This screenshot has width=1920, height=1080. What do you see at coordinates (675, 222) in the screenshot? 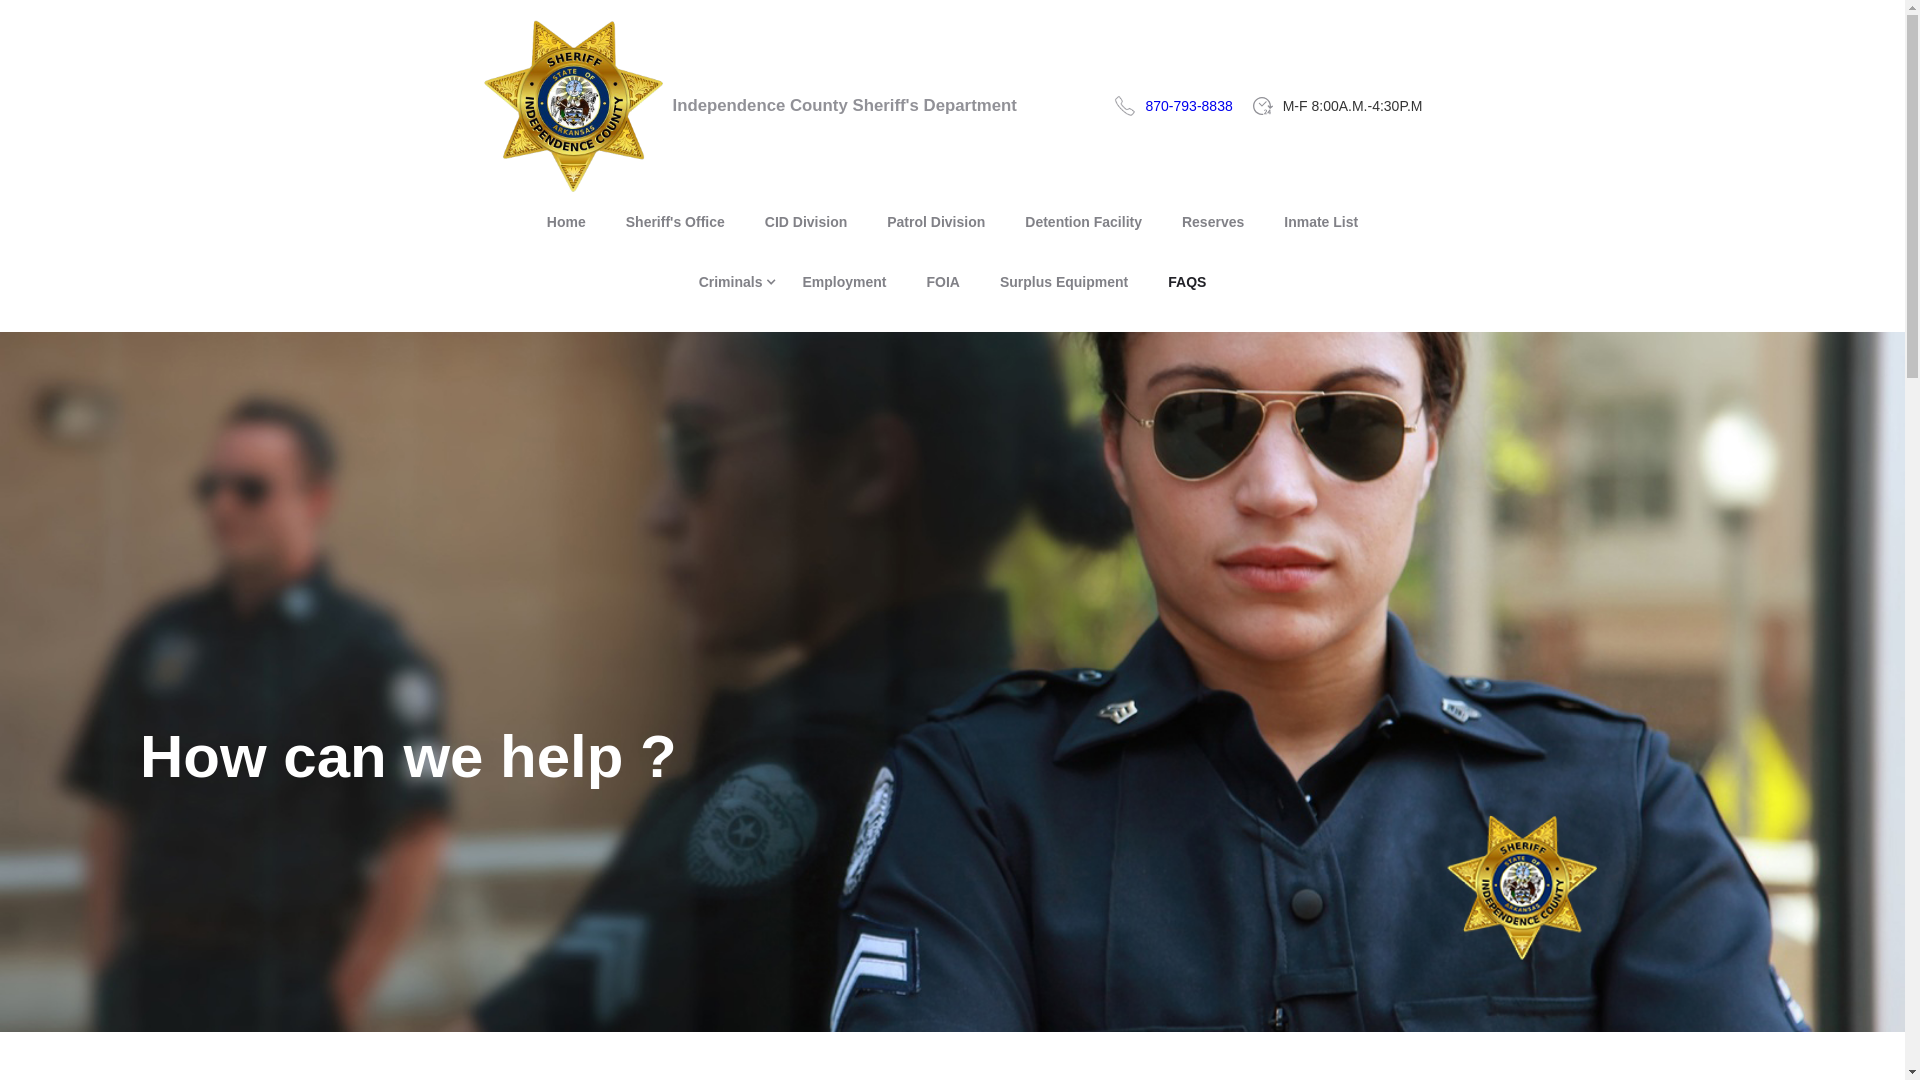
I see `Sheriff's Office` at bounding box center [675, 222].